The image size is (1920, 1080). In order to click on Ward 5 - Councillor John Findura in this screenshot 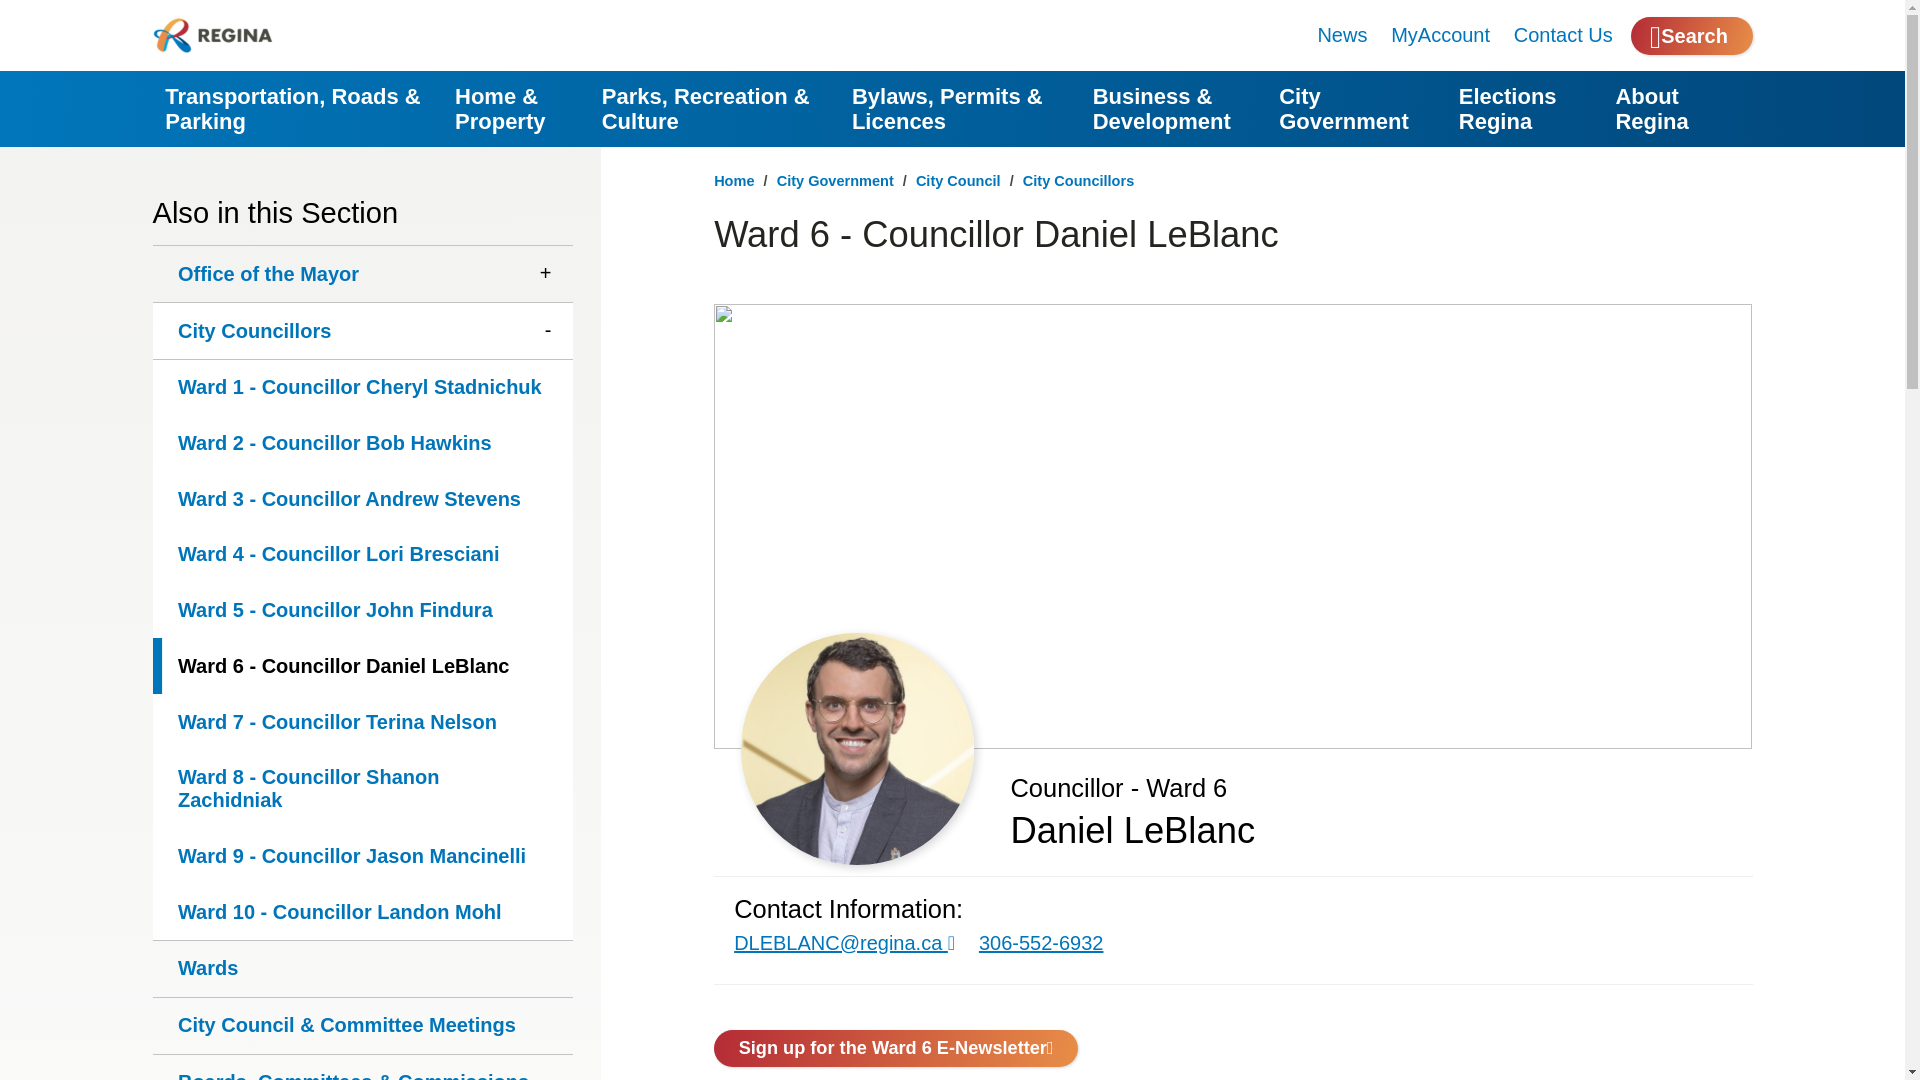, I will do `click(362, 611)`.